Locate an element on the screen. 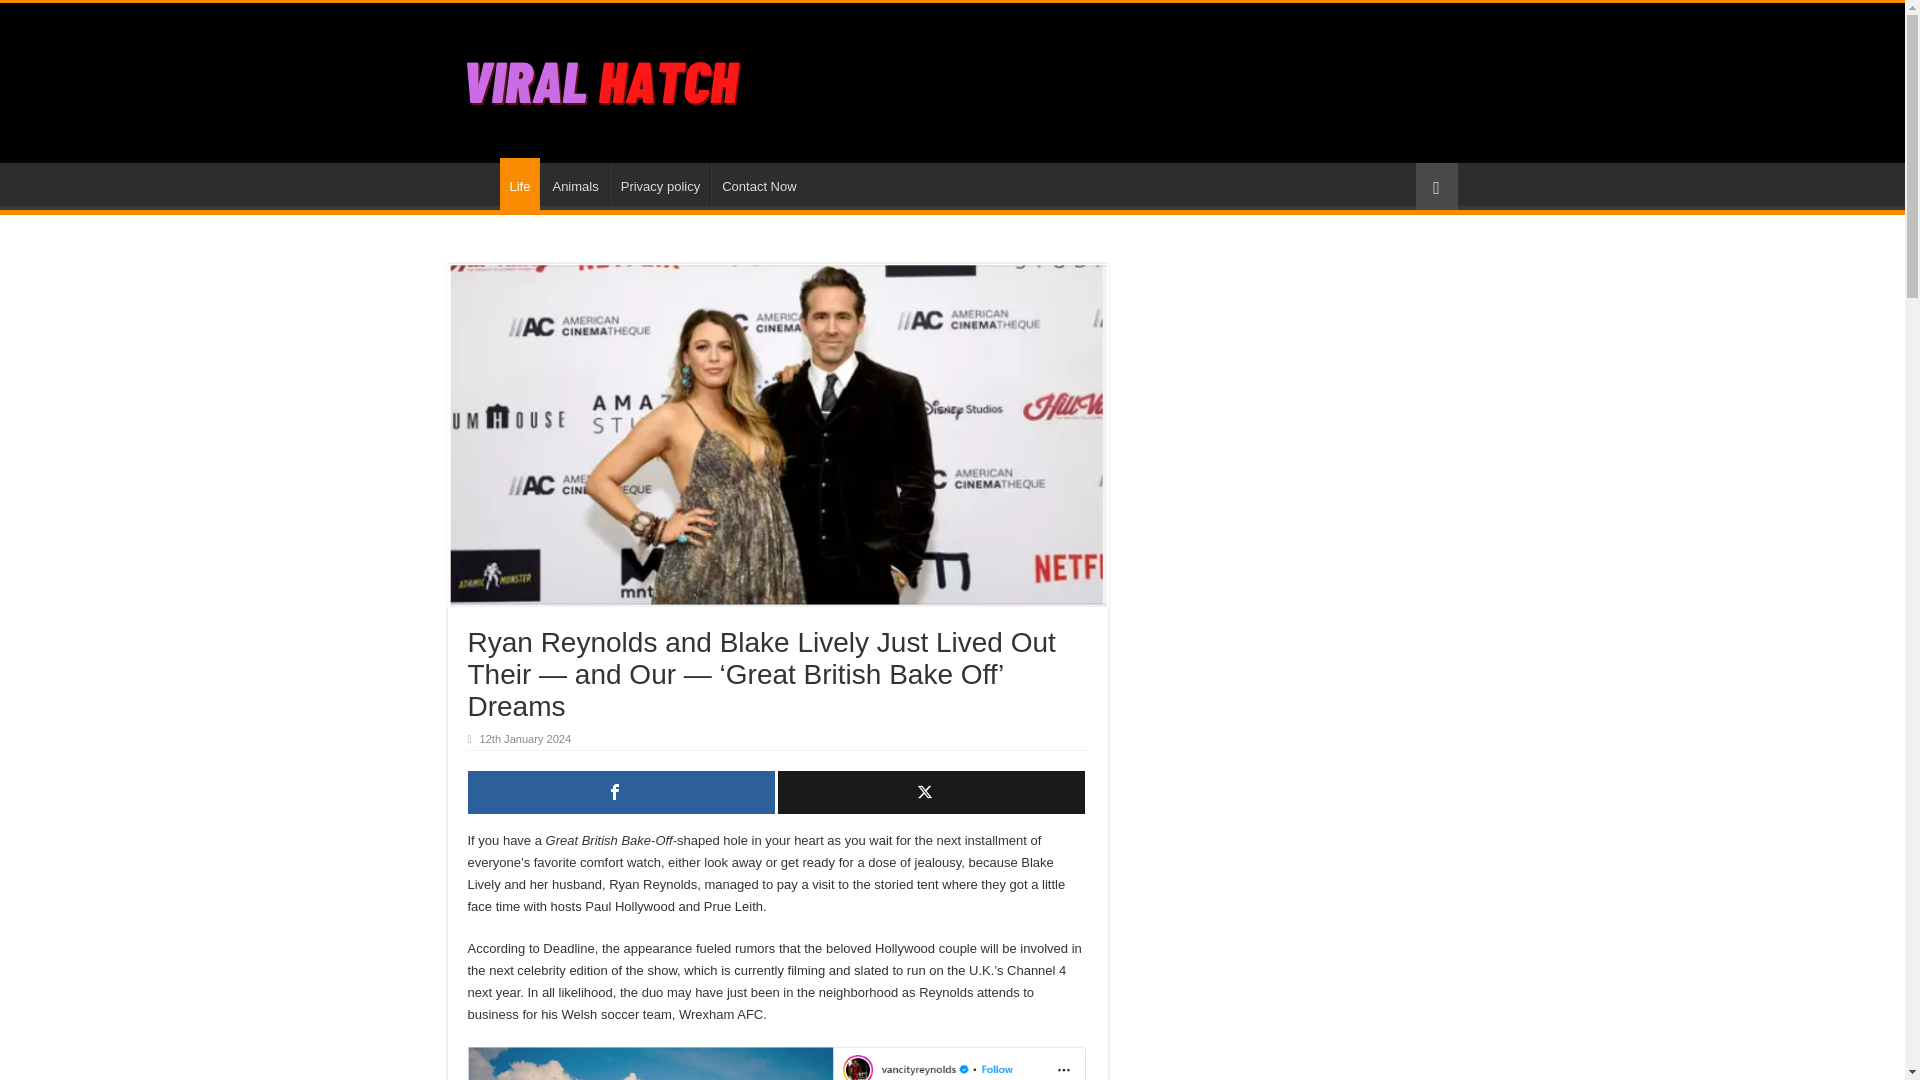 This screenshot has width=1920, height=1080. Animals is located at coordinates (574, 184).